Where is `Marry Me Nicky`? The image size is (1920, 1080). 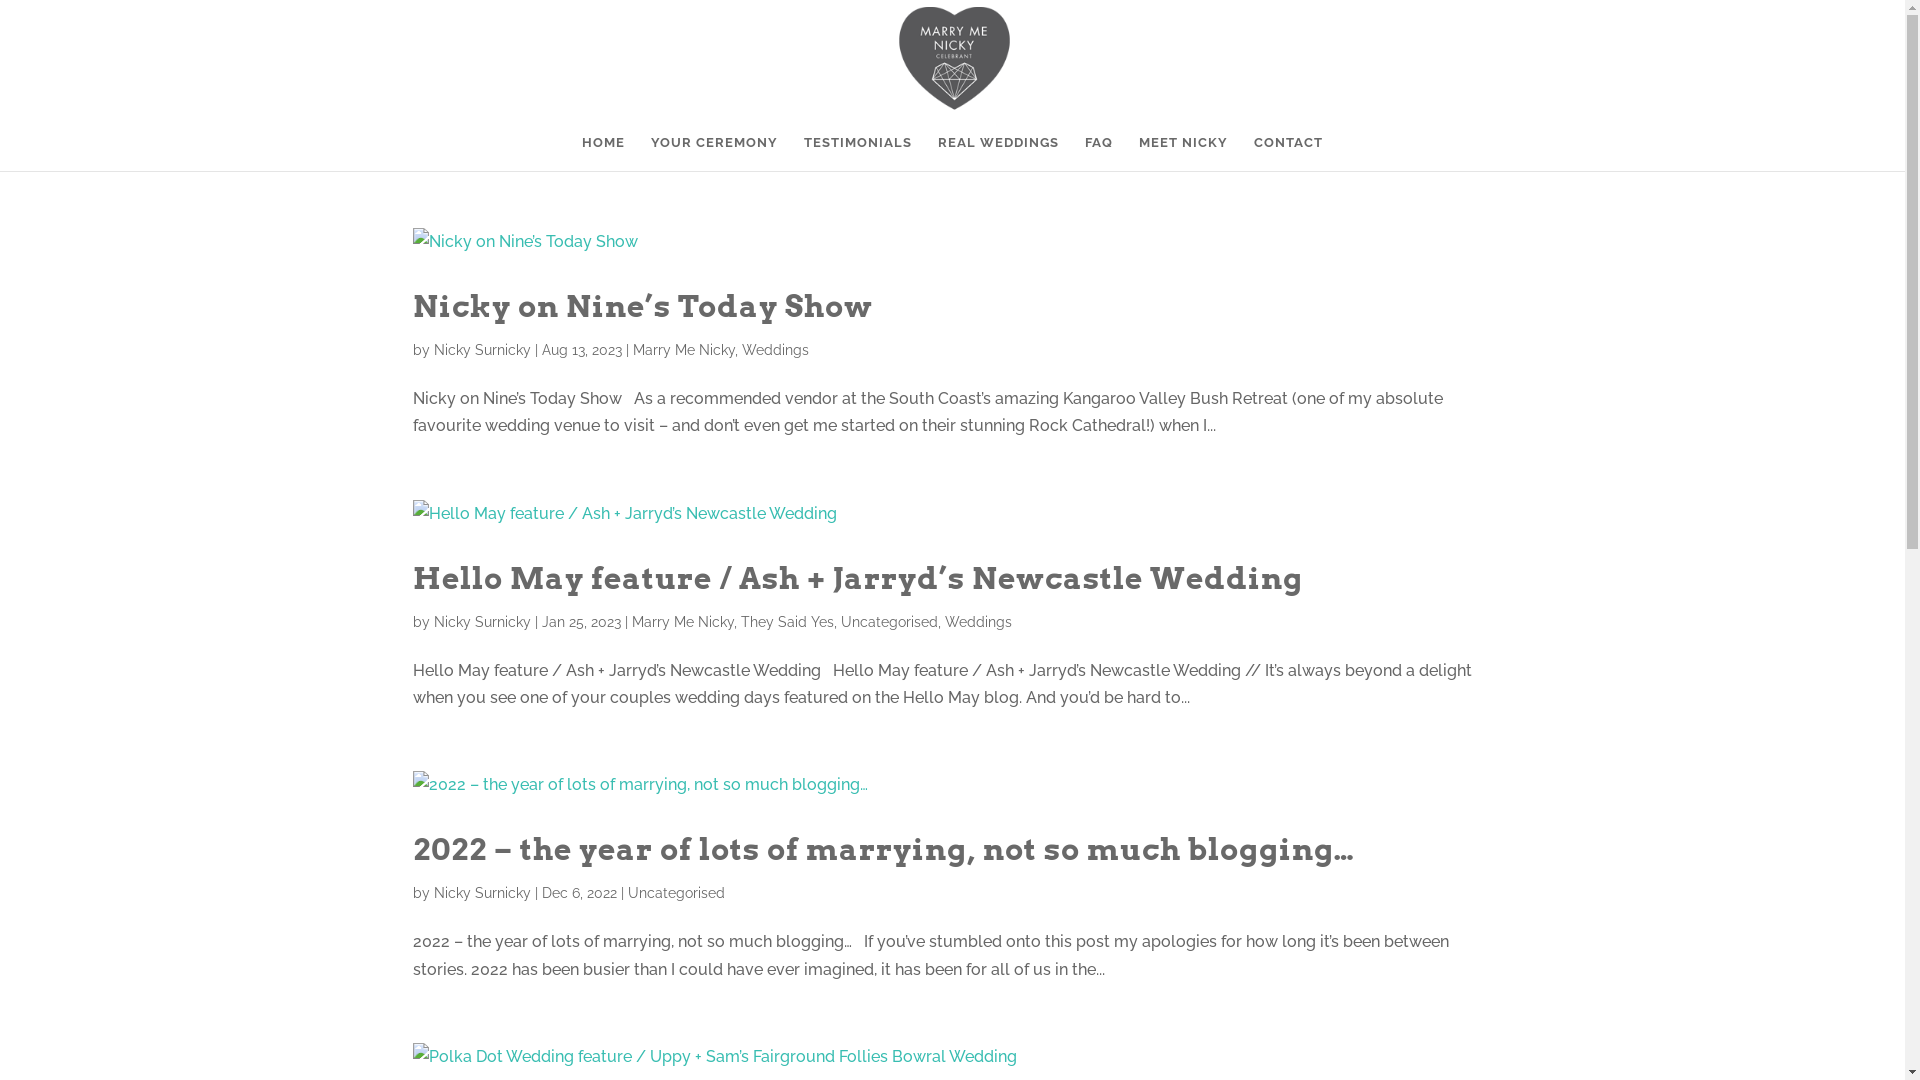 Marry Me Nicky is located at coordinates (683, 622).